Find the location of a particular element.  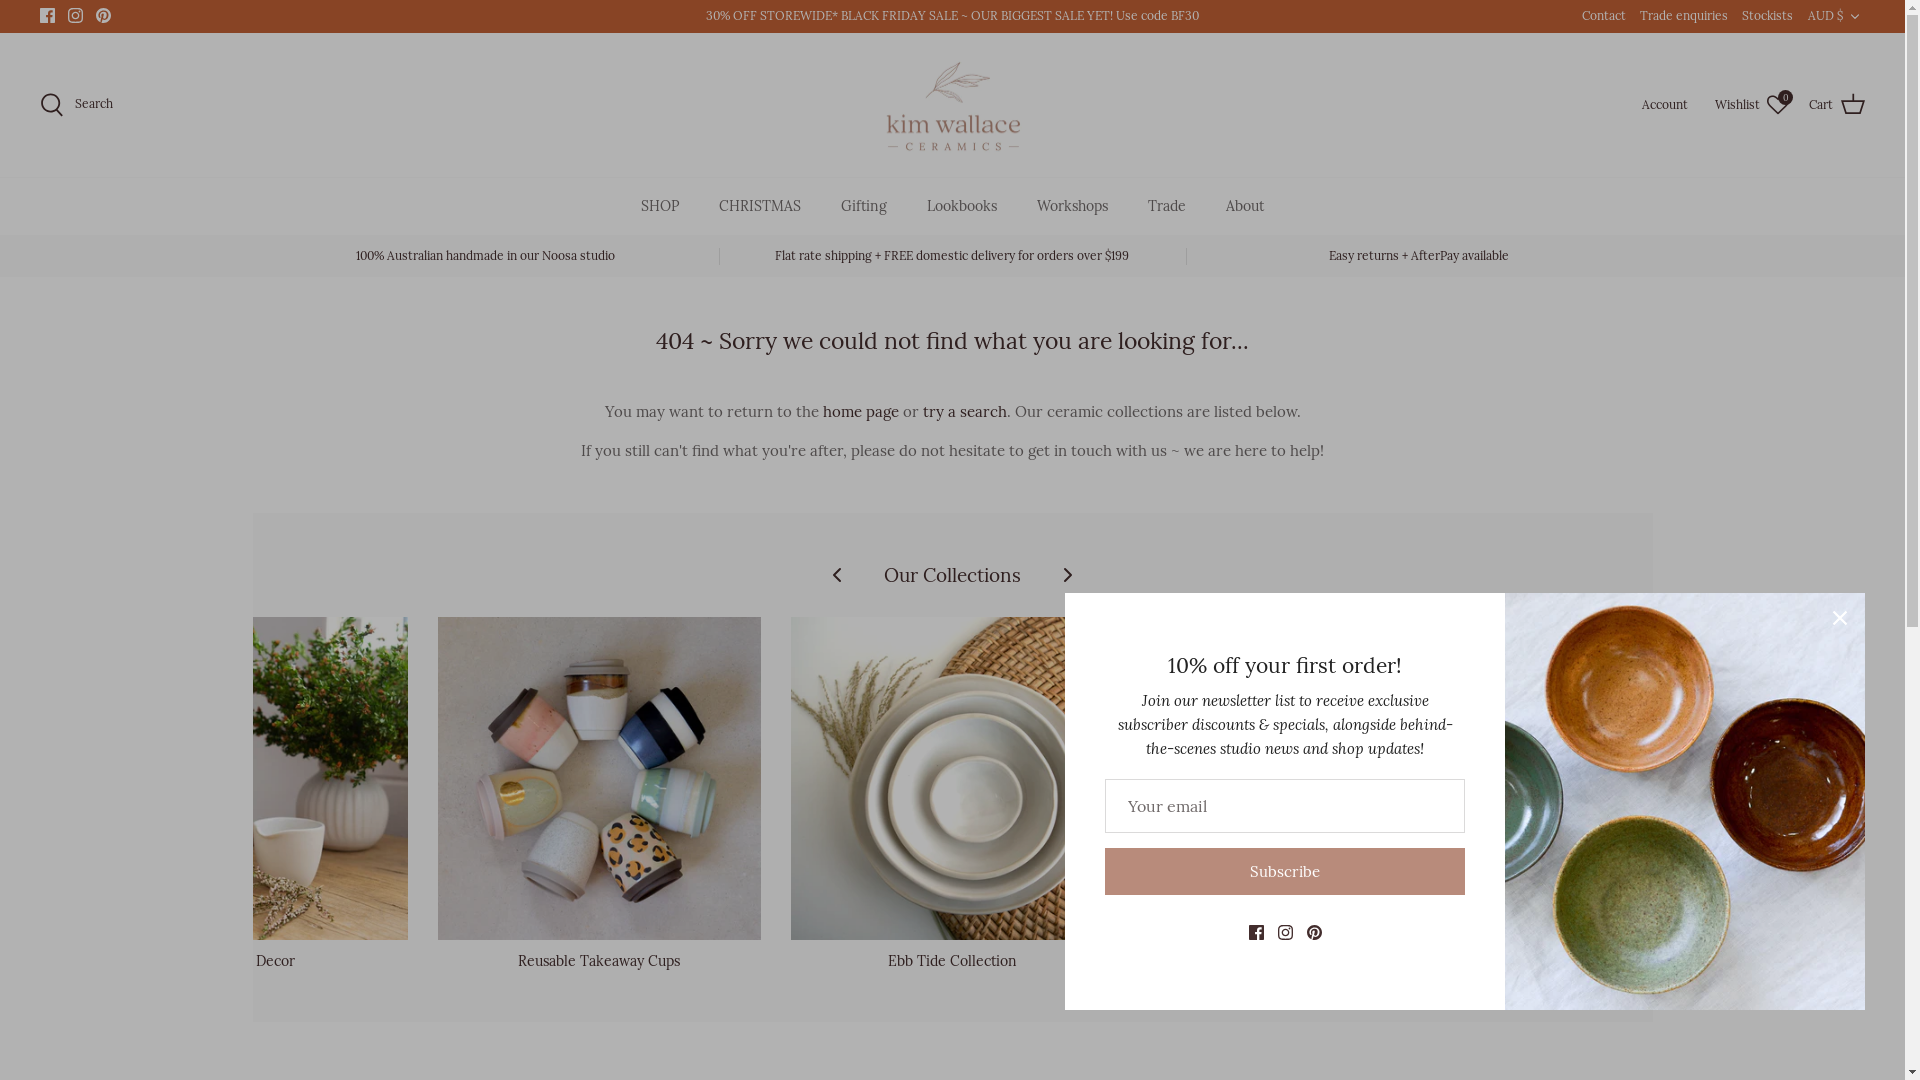

Trade is located at coordinates (1167, 206).